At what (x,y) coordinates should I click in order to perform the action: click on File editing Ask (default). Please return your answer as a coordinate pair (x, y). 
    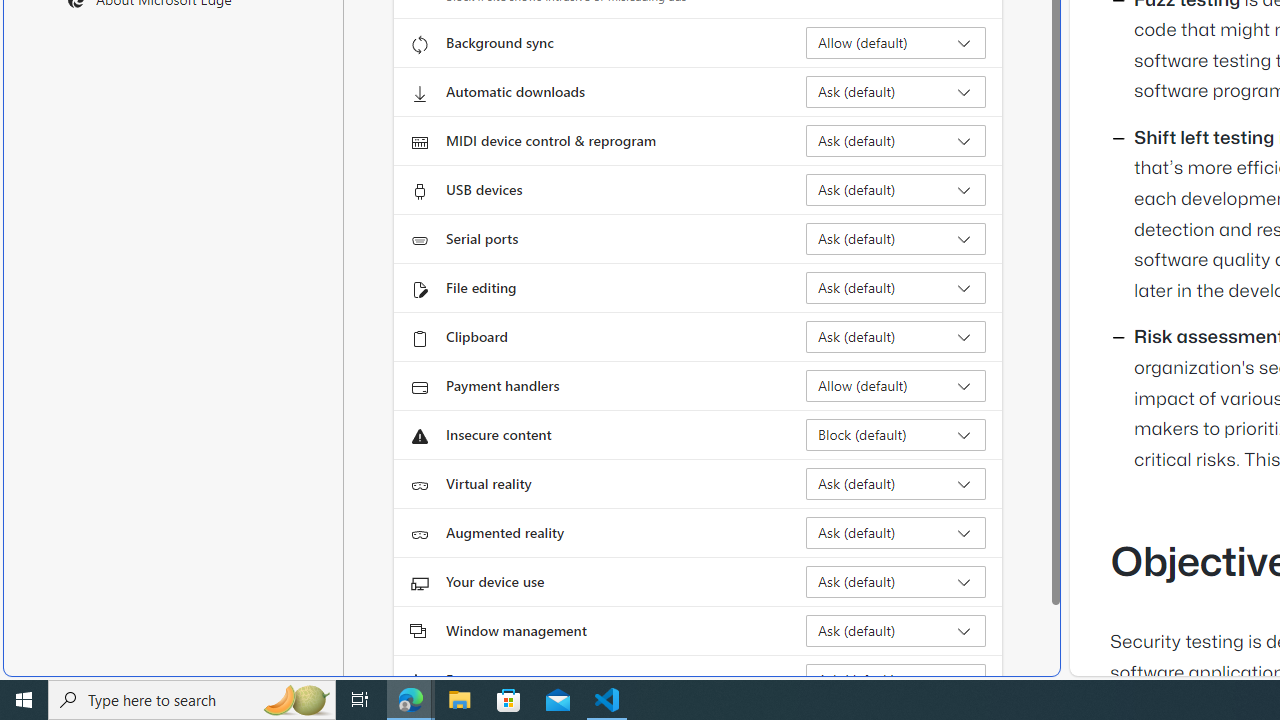
    Looking at the image, I should click on (896, 288).